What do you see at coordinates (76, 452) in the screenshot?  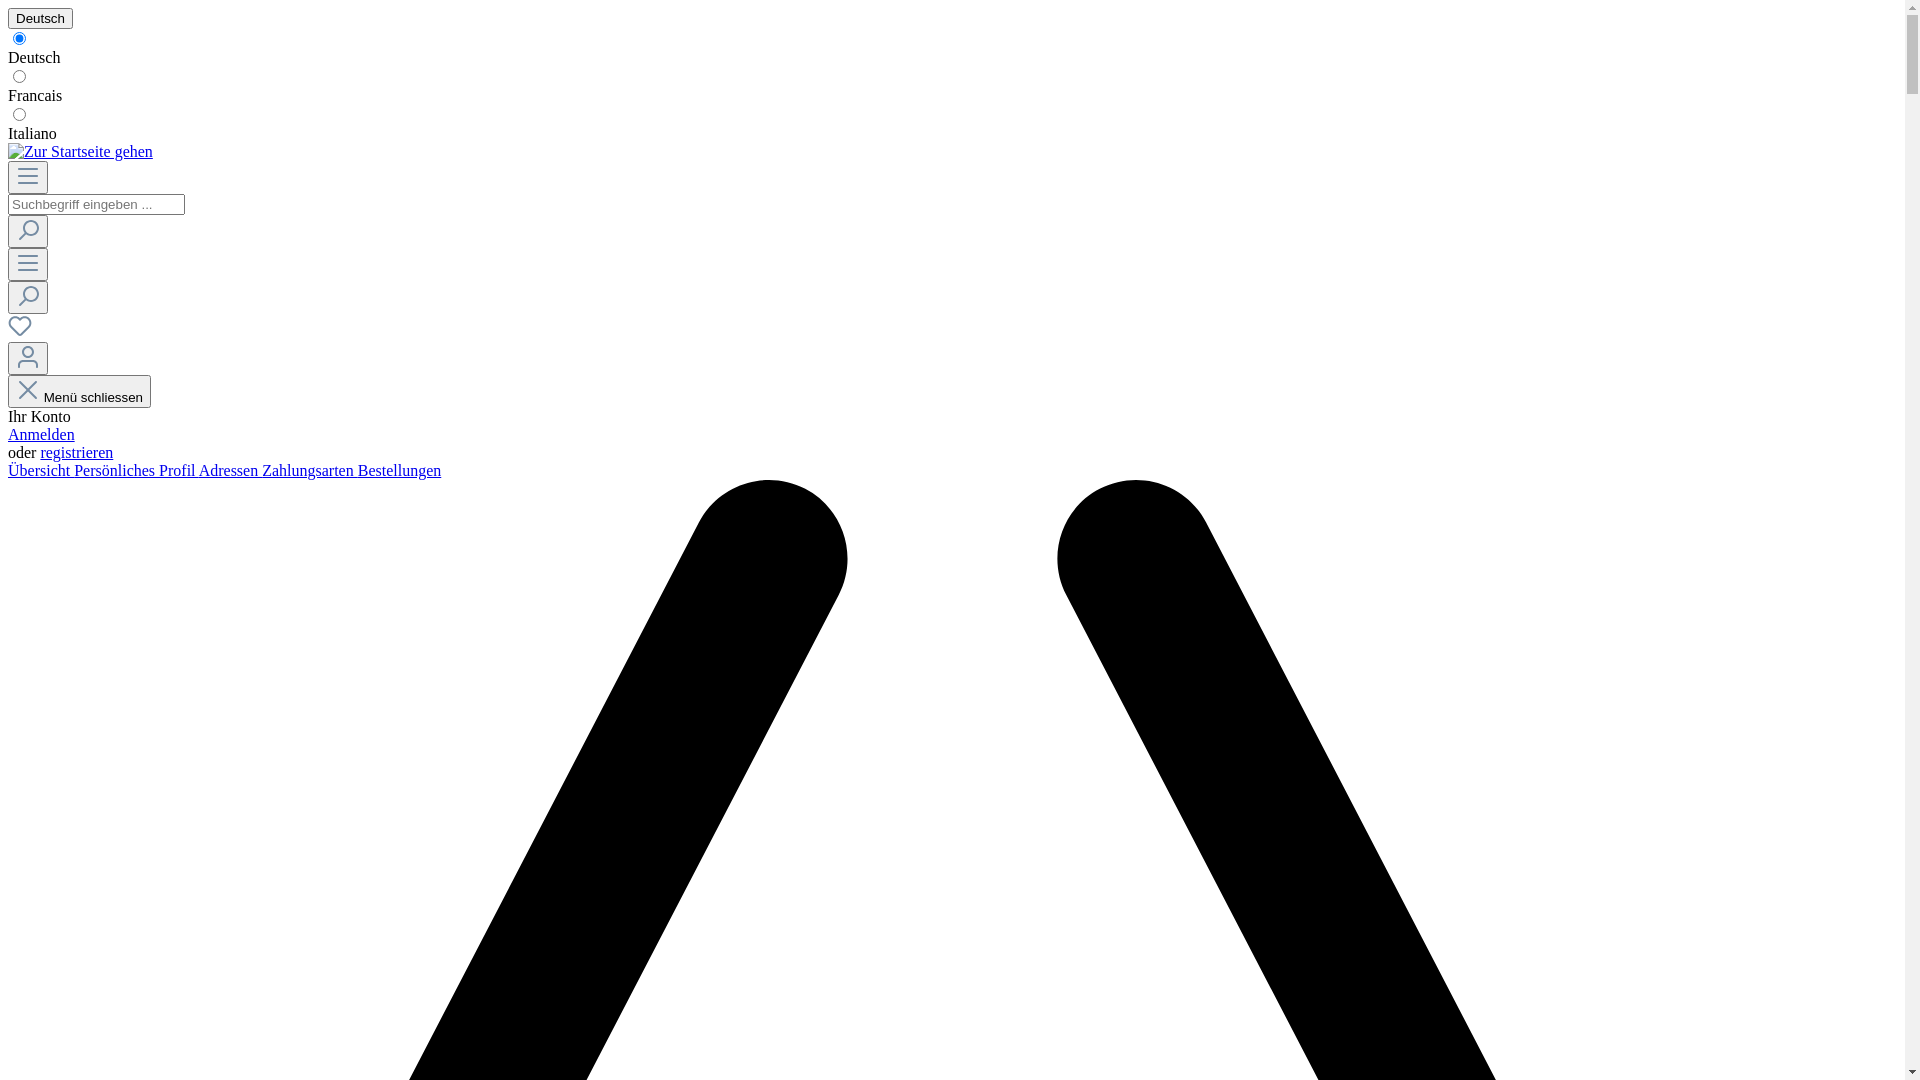 I see `registrieren` at bounding box center [76, 452].